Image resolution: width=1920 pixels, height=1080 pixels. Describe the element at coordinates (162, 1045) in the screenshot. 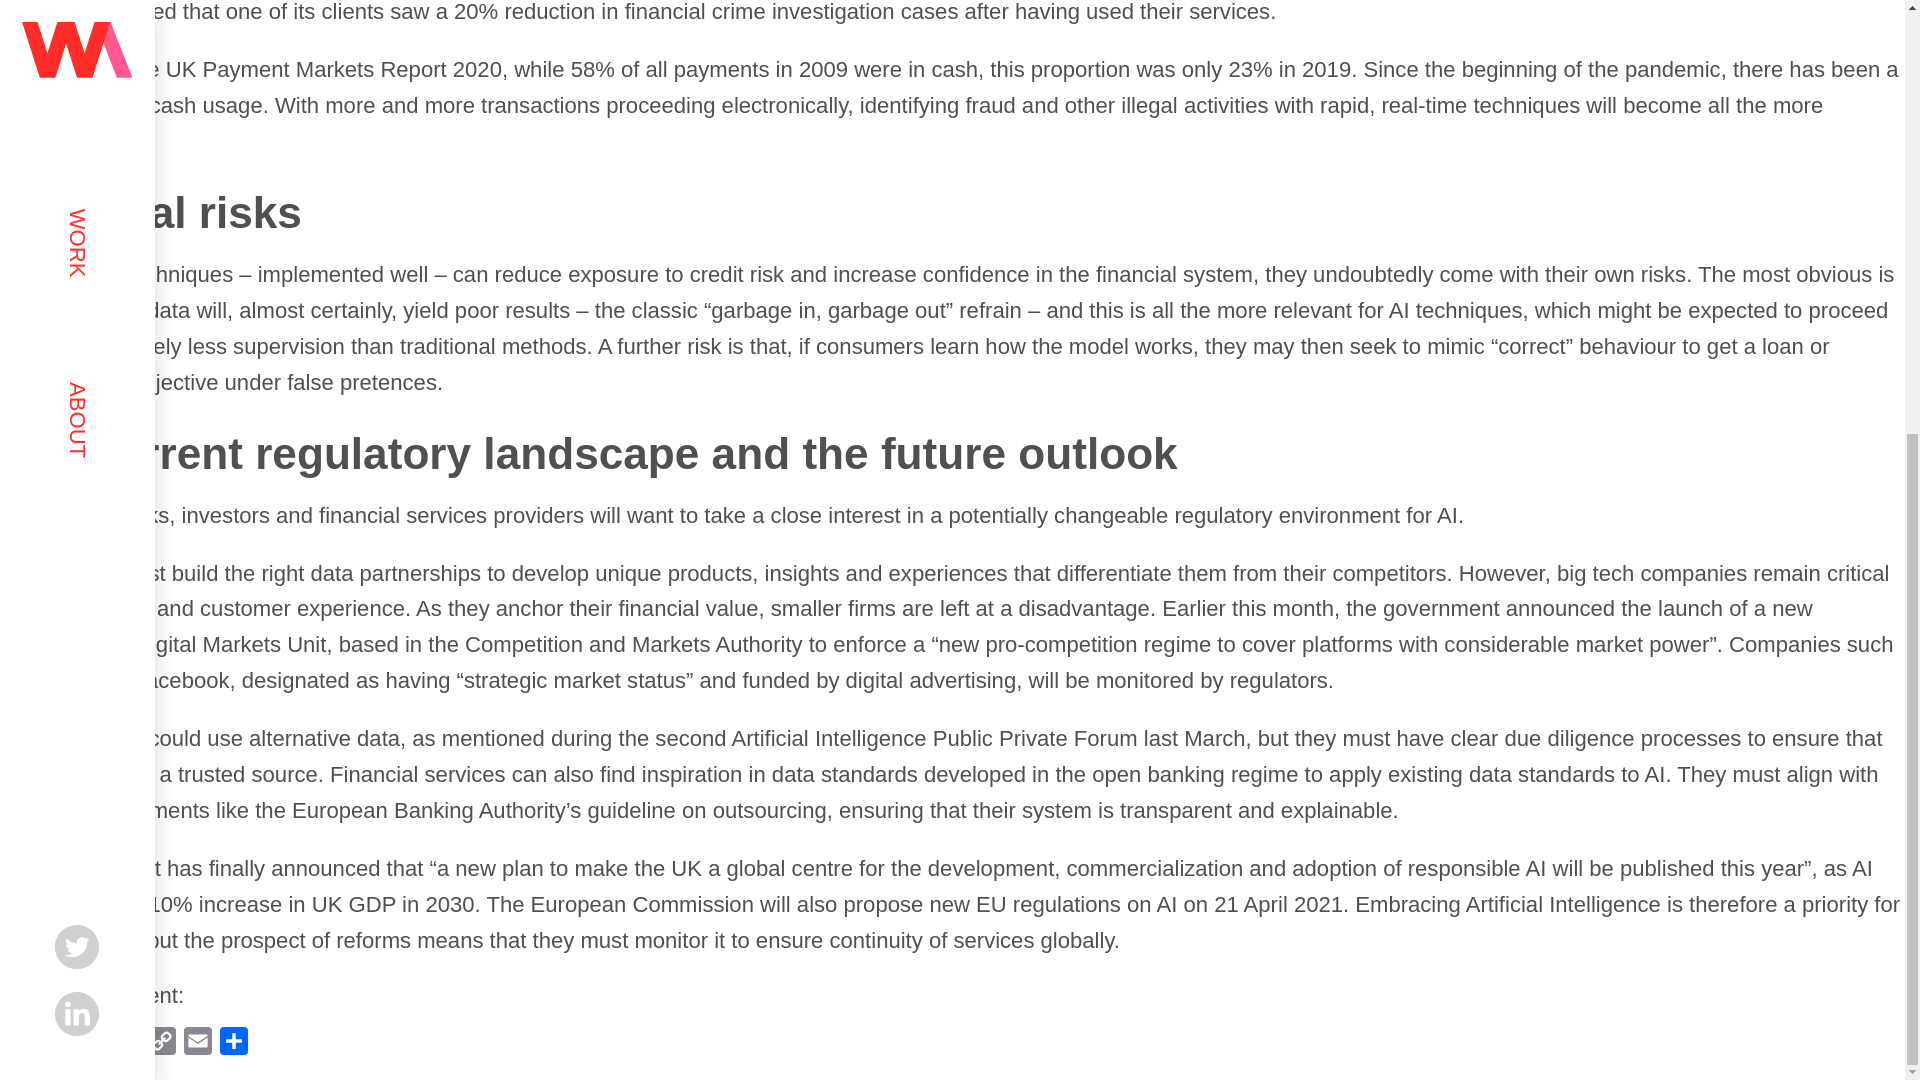

I see `Copy Link` at that location.